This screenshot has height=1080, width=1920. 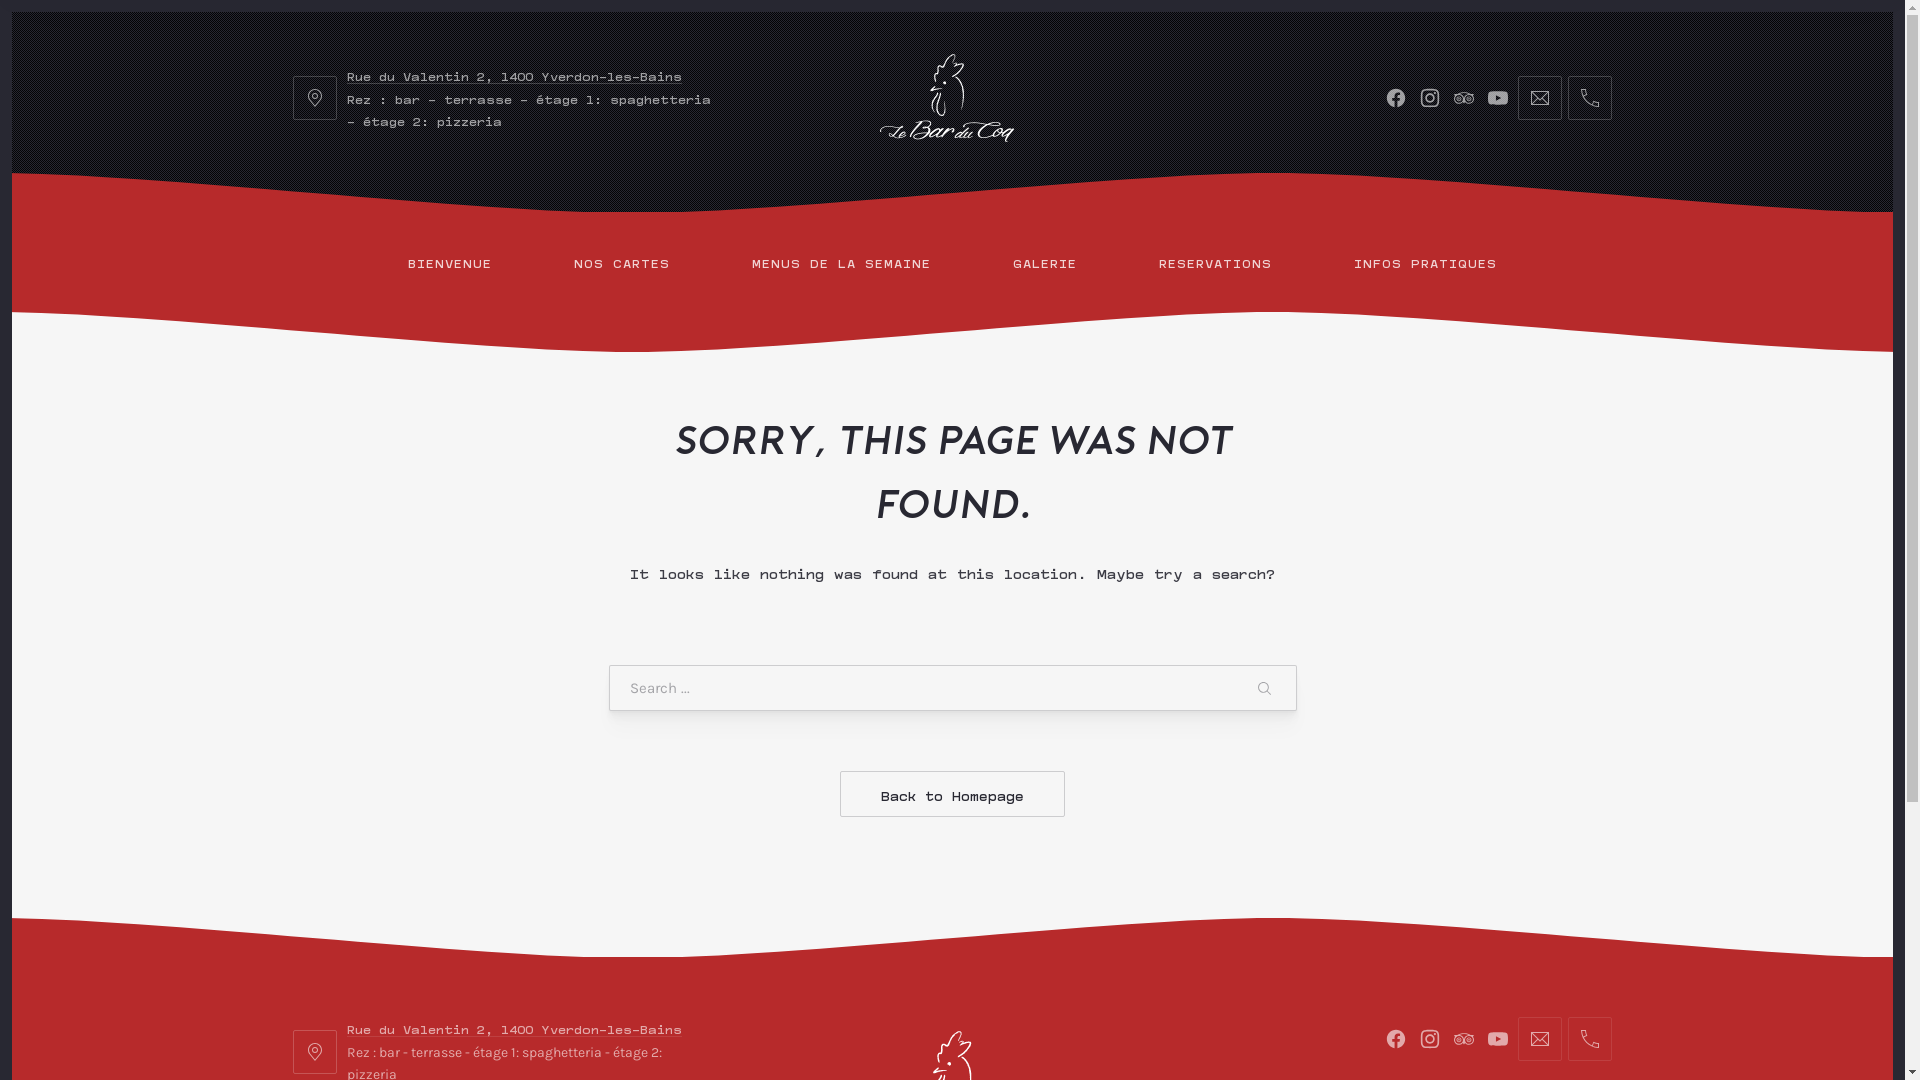 What do you see at coordinates (1498, 1039) in the screenshot?
I see `YouTube` at bounding box center [1498, 1039].